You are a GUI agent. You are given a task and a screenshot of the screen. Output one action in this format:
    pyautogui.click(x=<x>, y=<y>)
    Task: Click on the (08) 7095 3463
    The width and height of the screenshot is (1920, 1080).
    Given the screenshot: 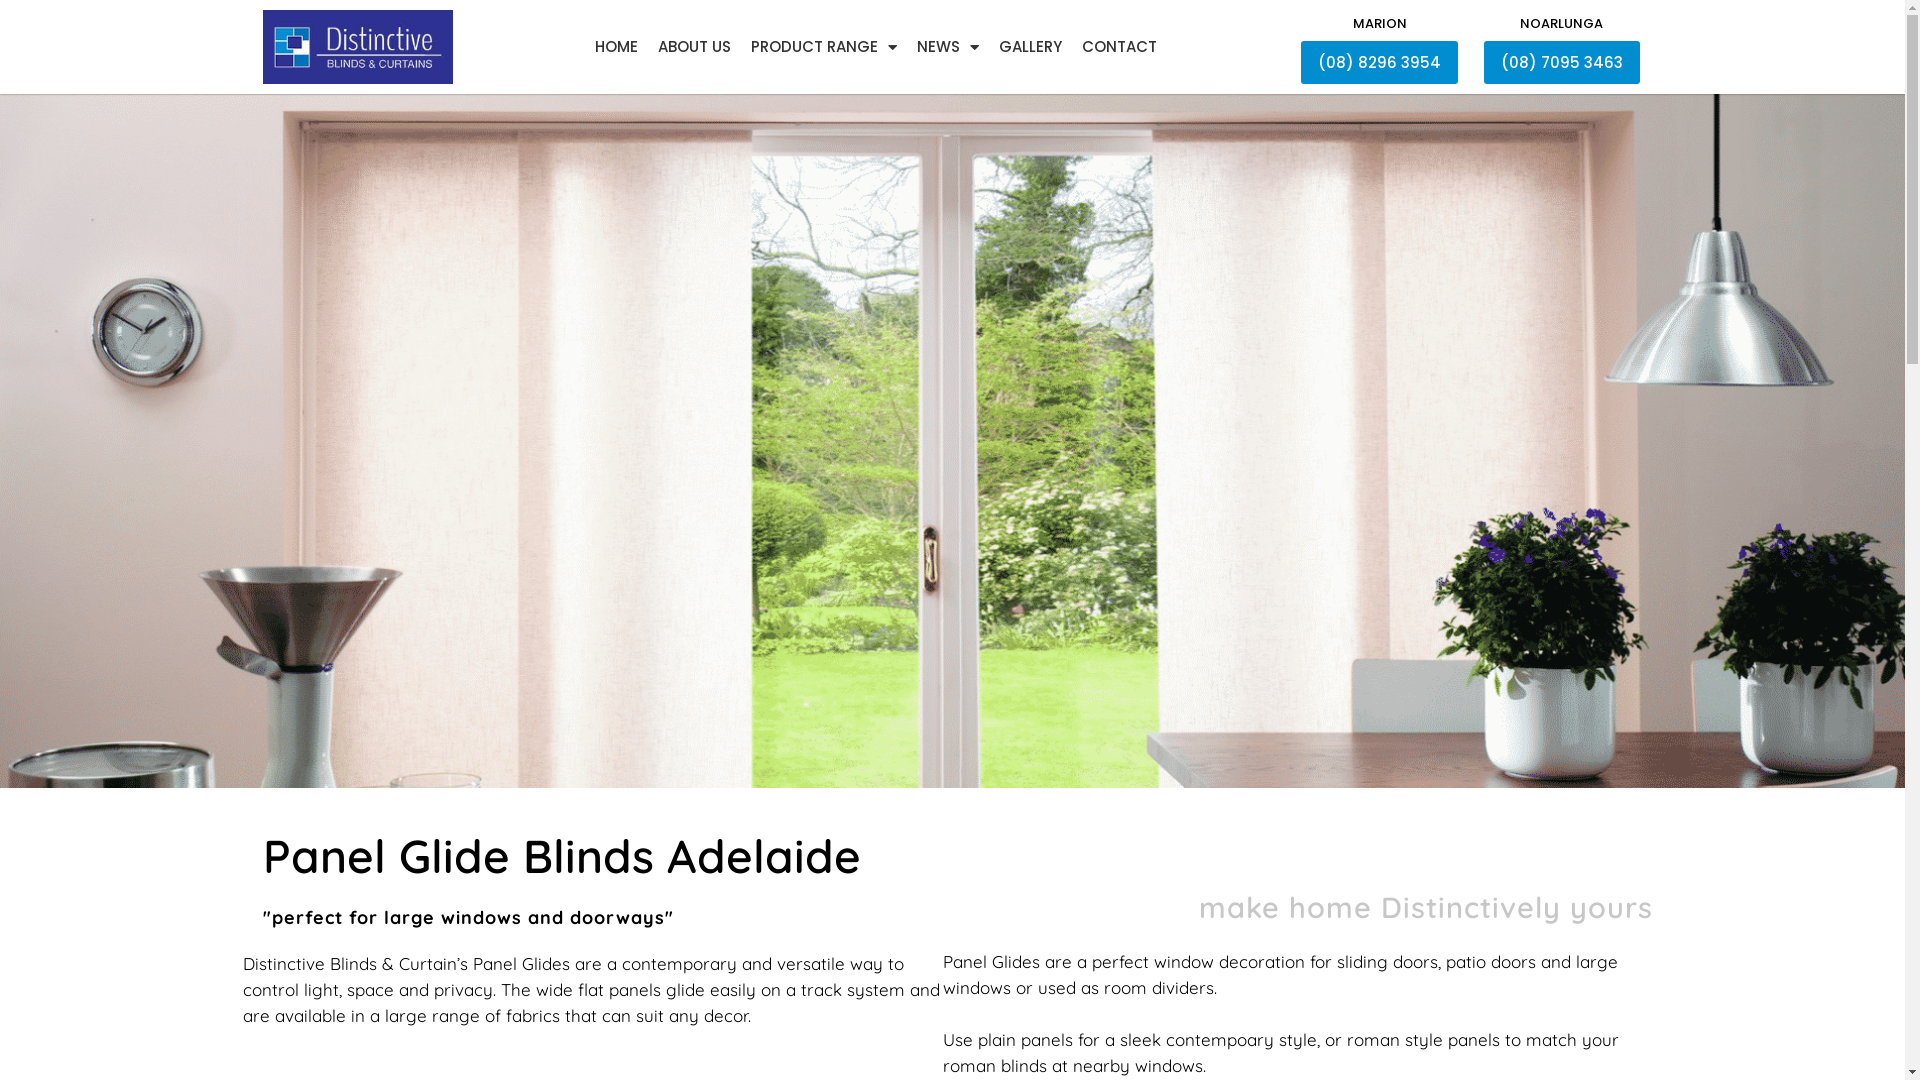 What is the action you would take?
    pyautogui.click(x=1562, y=62)
    